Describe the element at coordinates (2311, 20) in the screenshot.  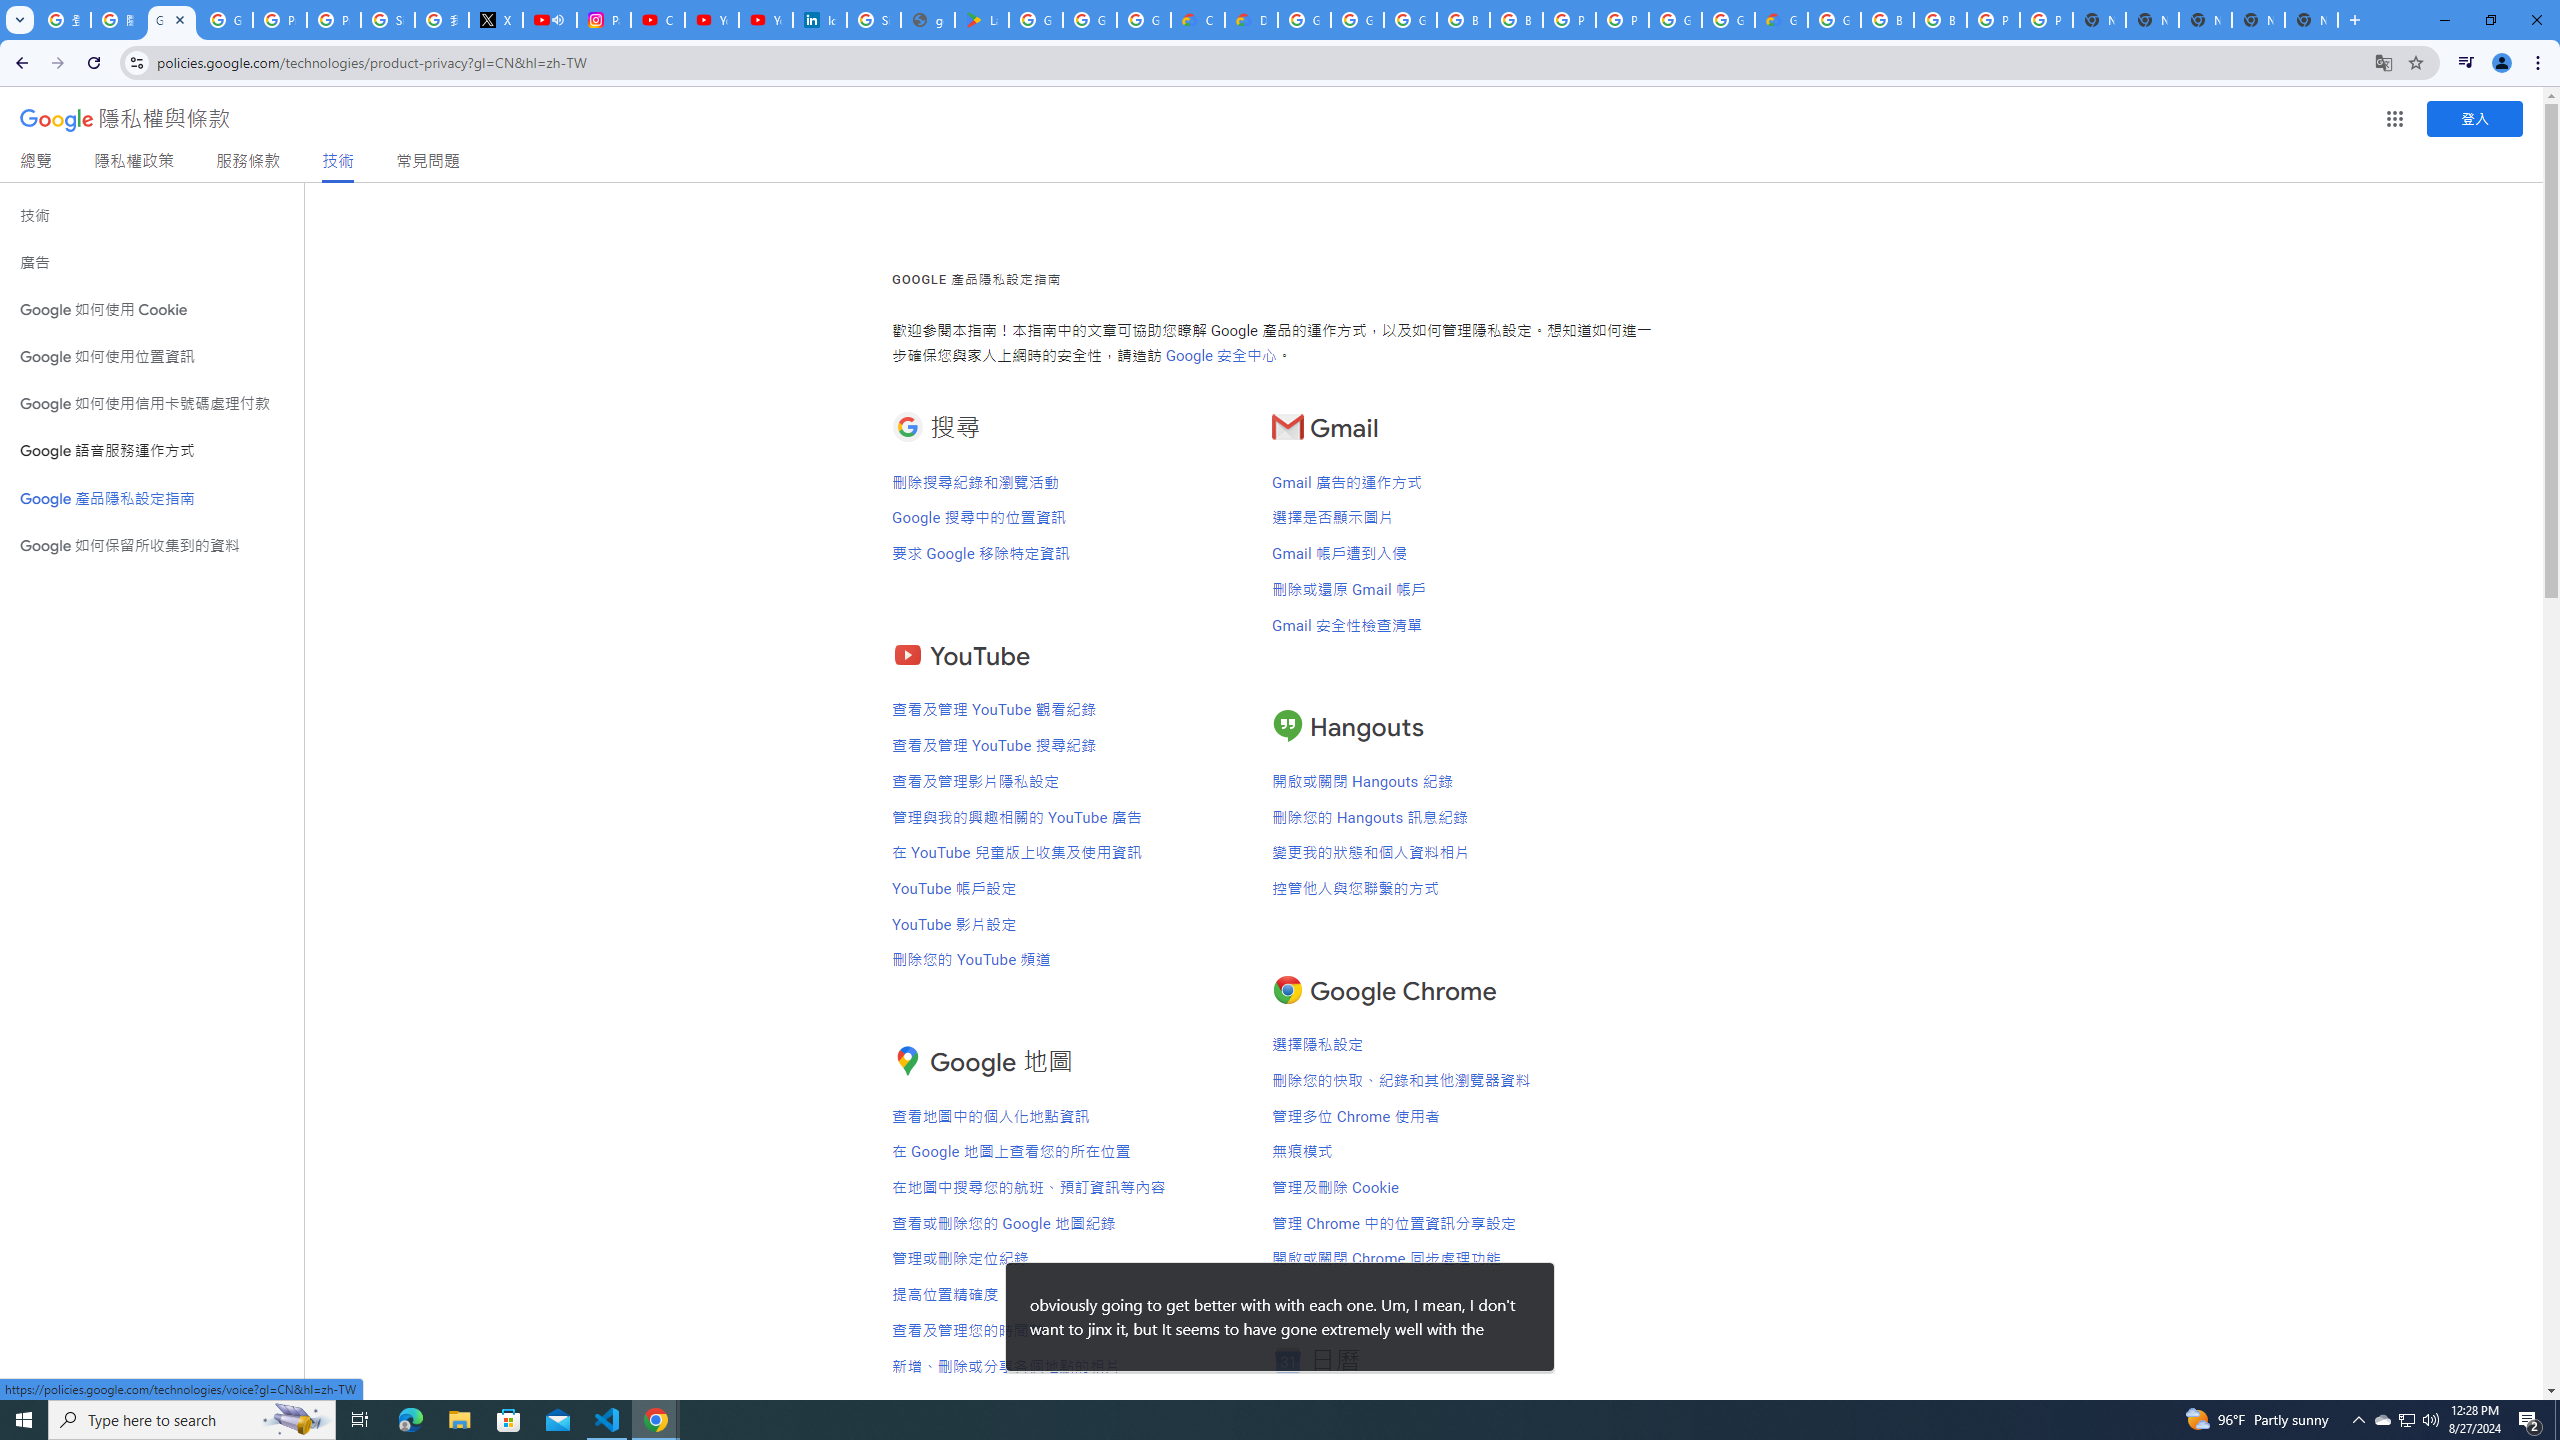
I see `New Tab` at that location.